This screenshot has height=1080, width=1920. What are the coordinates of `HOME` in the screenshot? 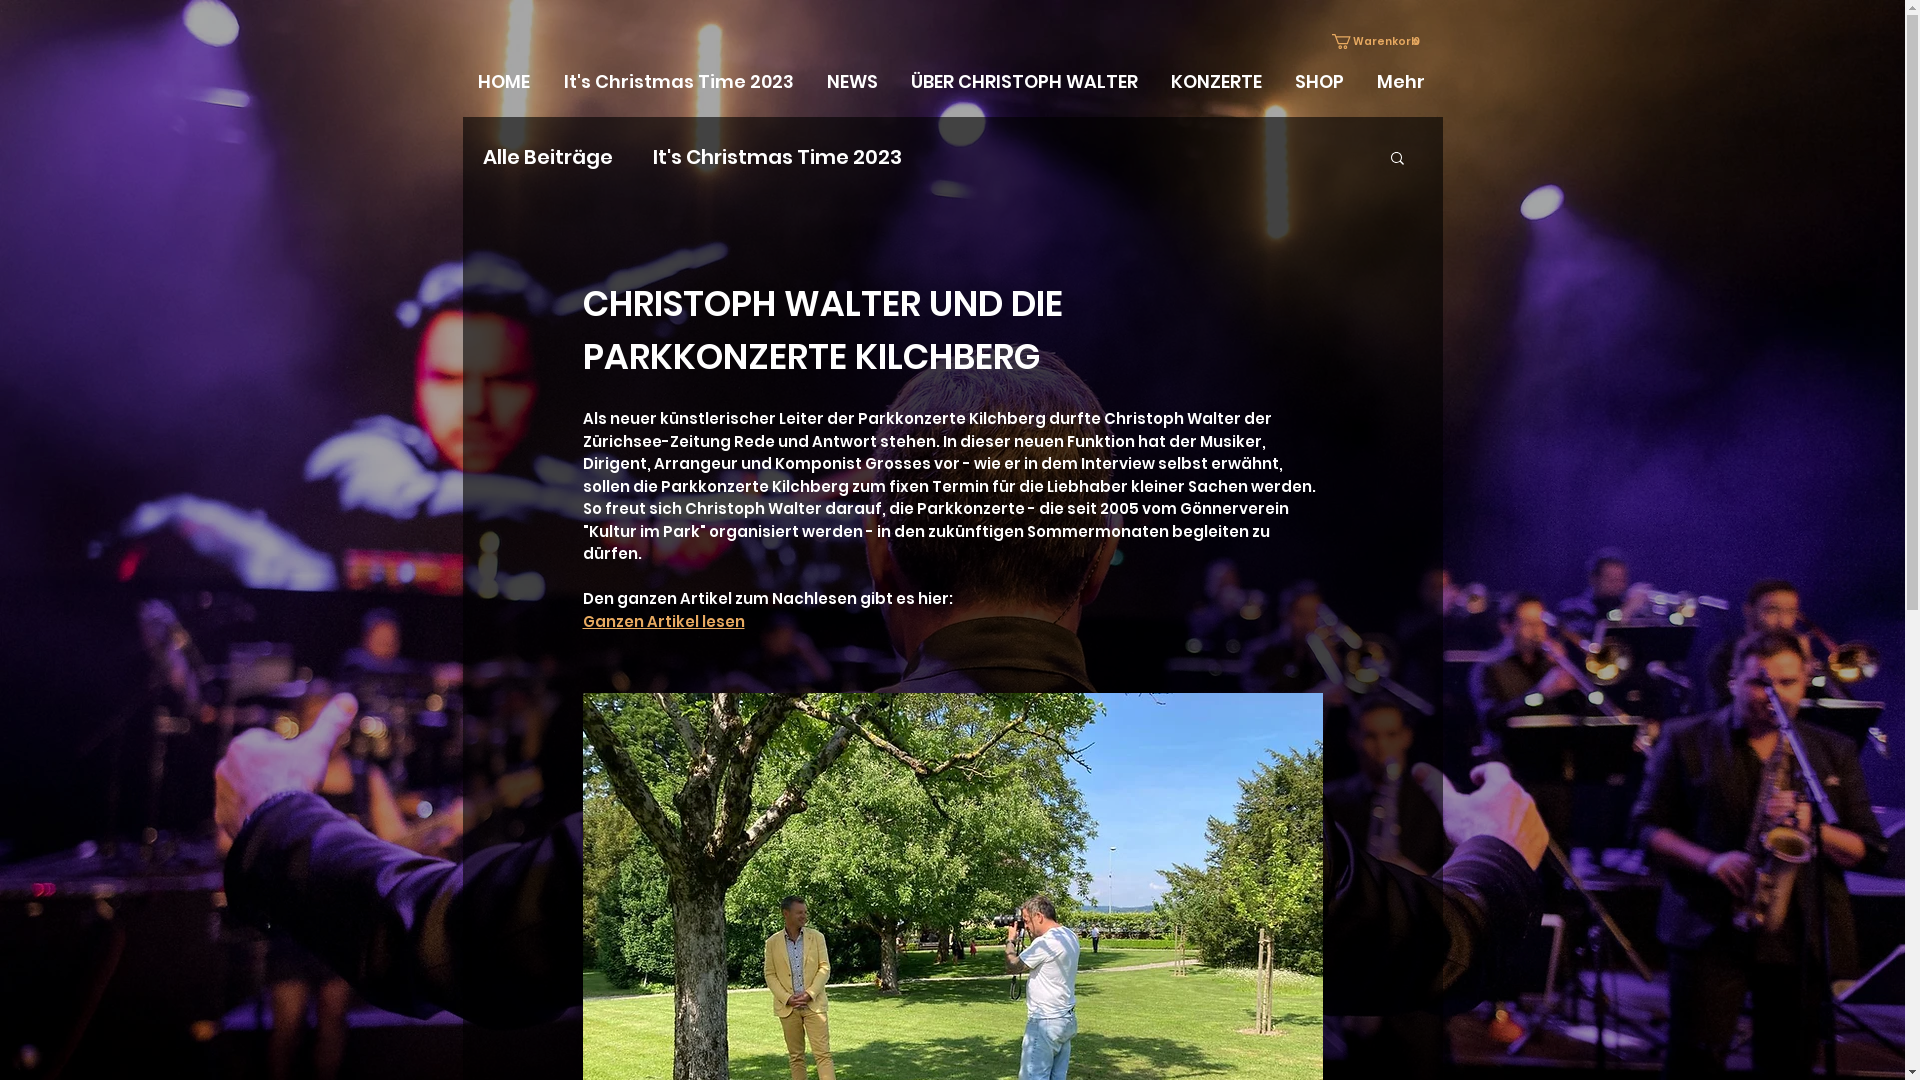 It's located at (505, 82).